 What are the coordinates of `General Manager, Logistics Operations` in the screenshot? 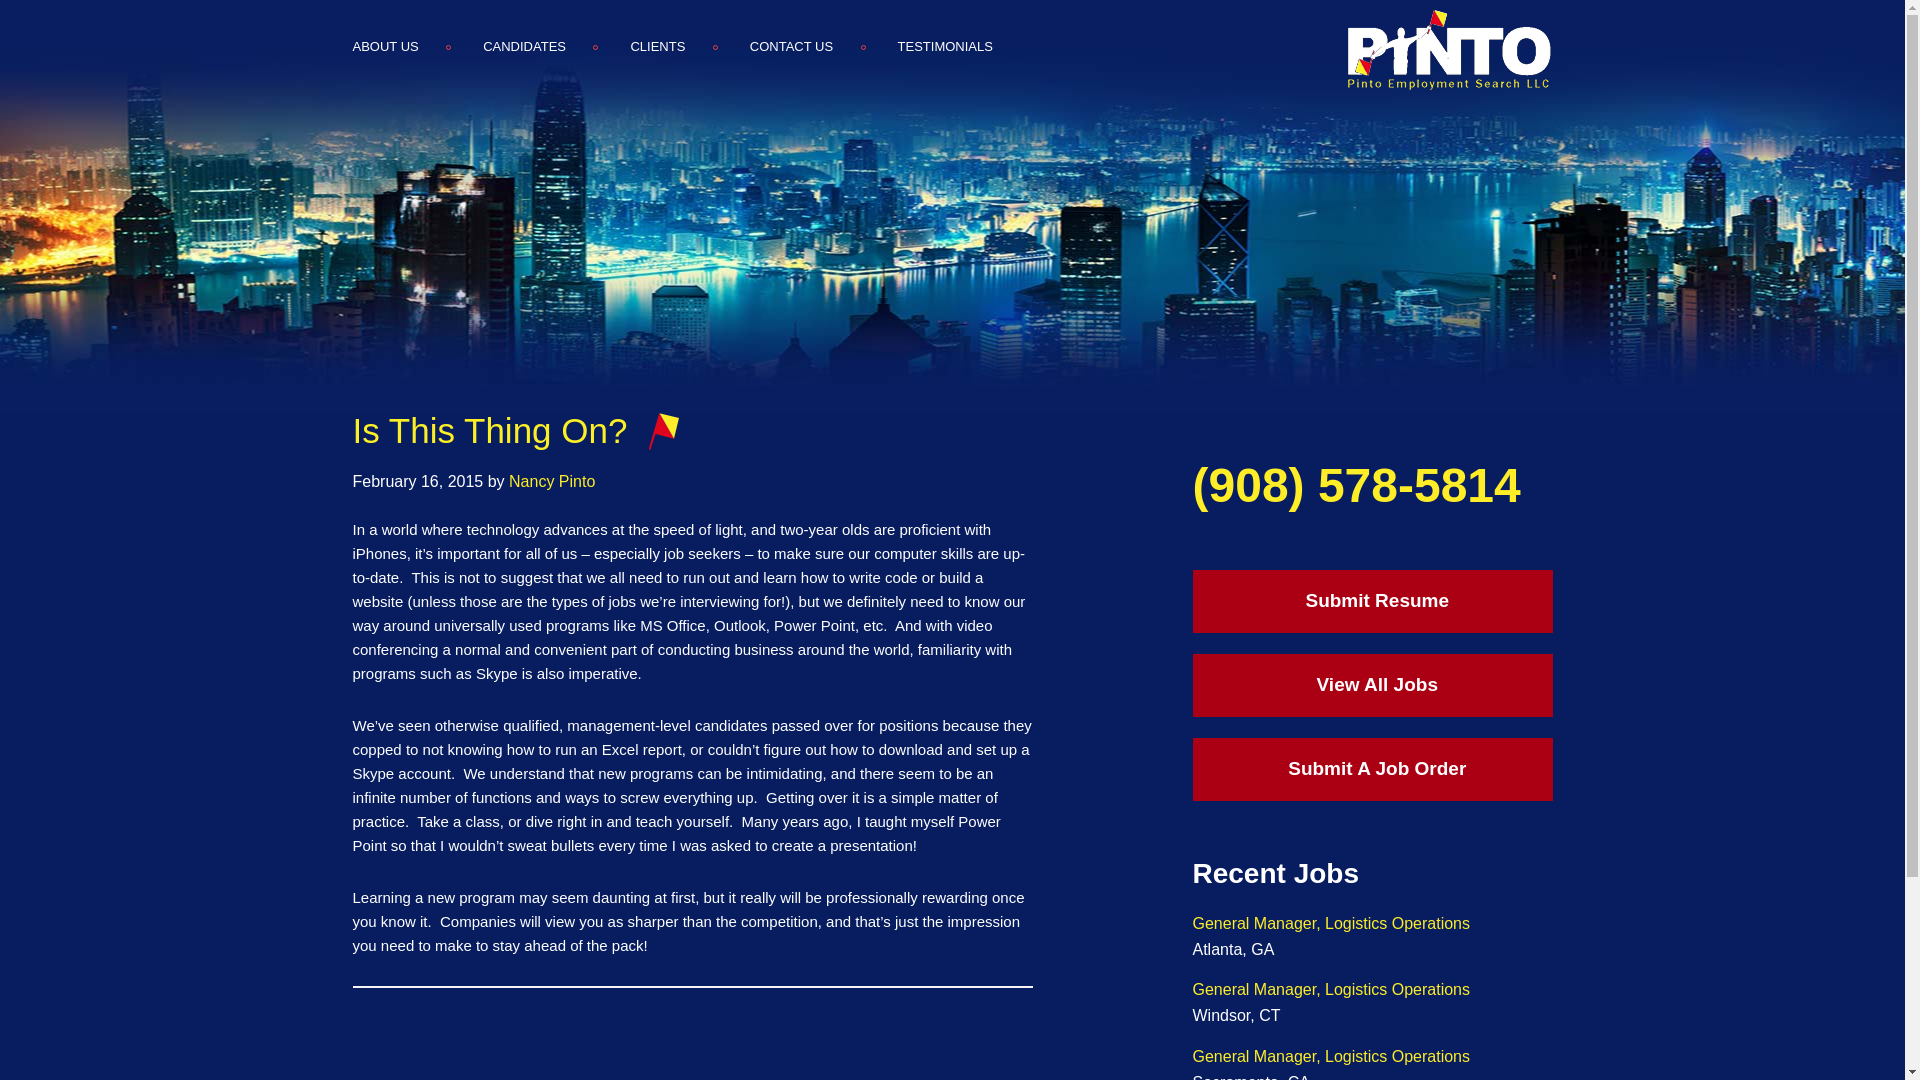 It's located at (1330, 923).